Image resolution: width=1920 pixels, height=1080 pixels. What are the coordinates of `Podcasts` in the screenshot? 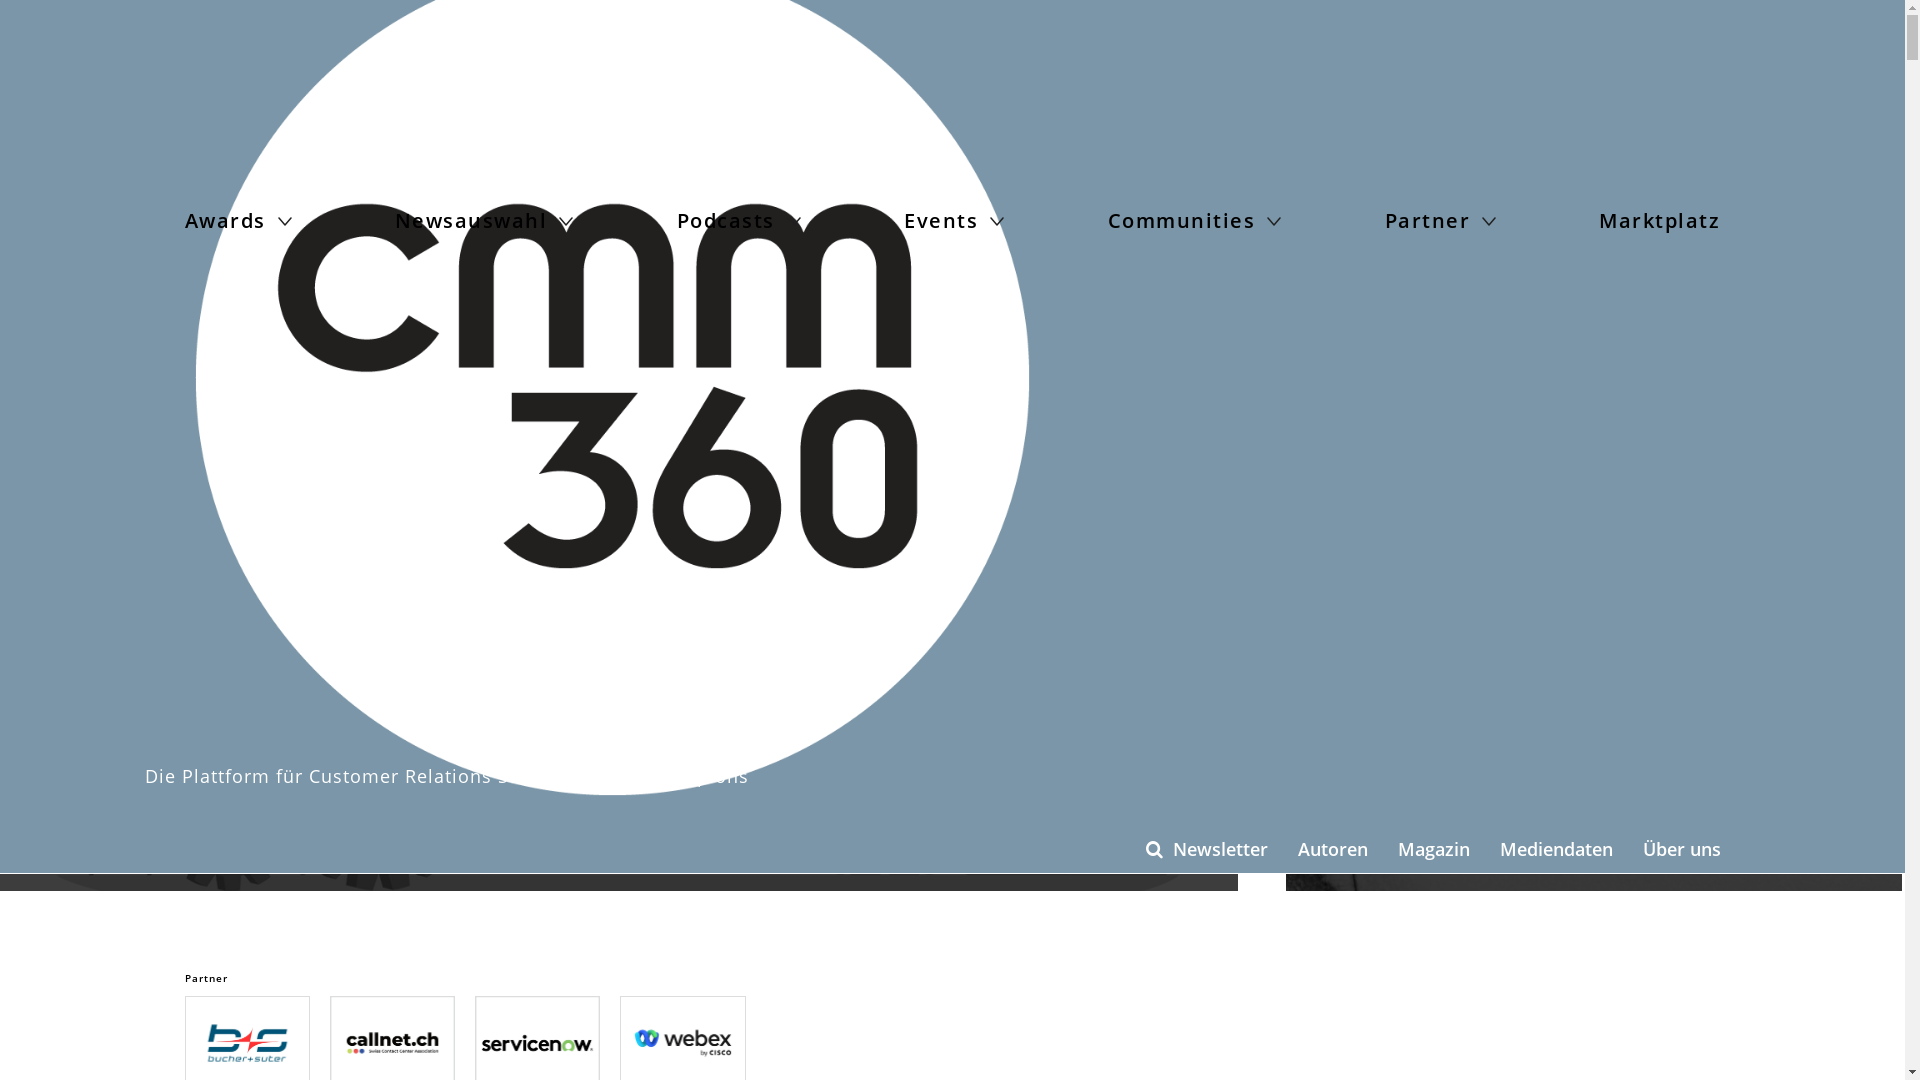 It's located at (744, 221).